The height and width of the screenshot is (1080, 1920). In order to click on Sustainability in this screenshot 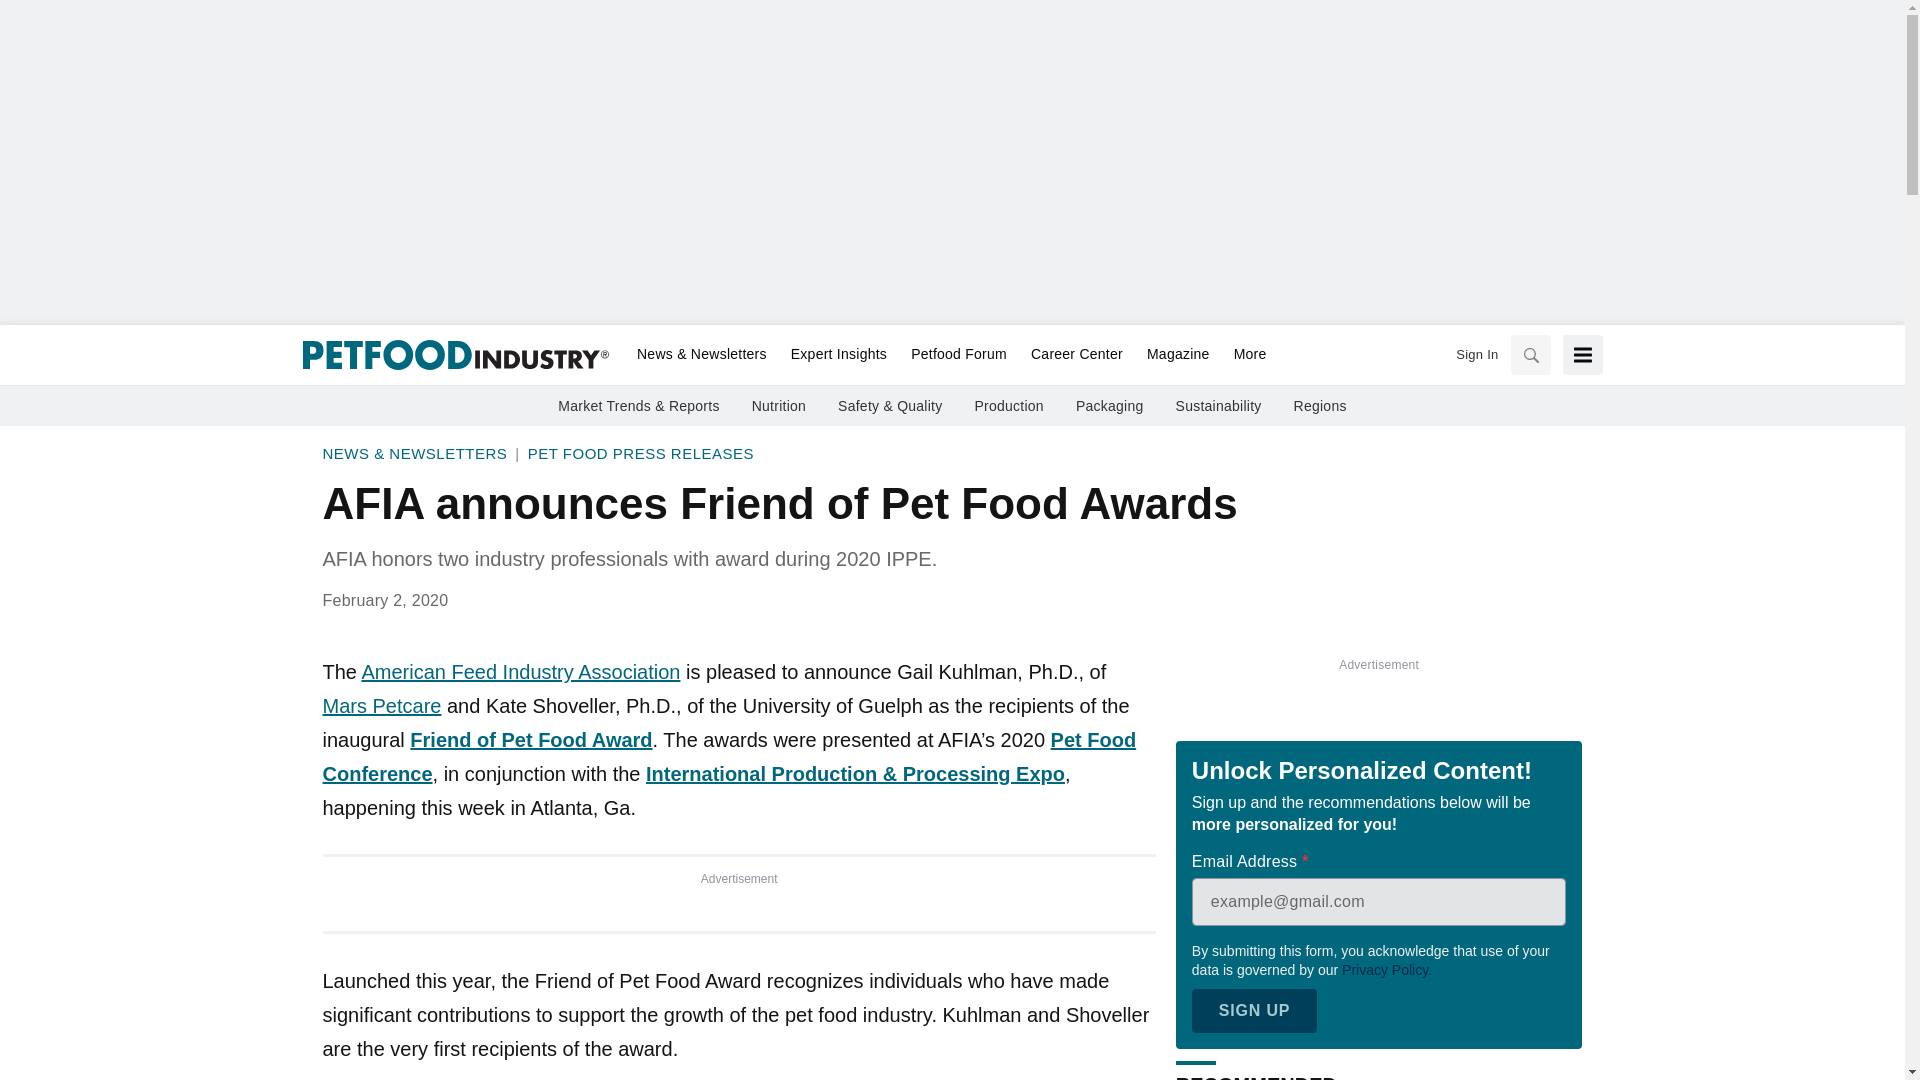, I will do `click(1218, 406)`.